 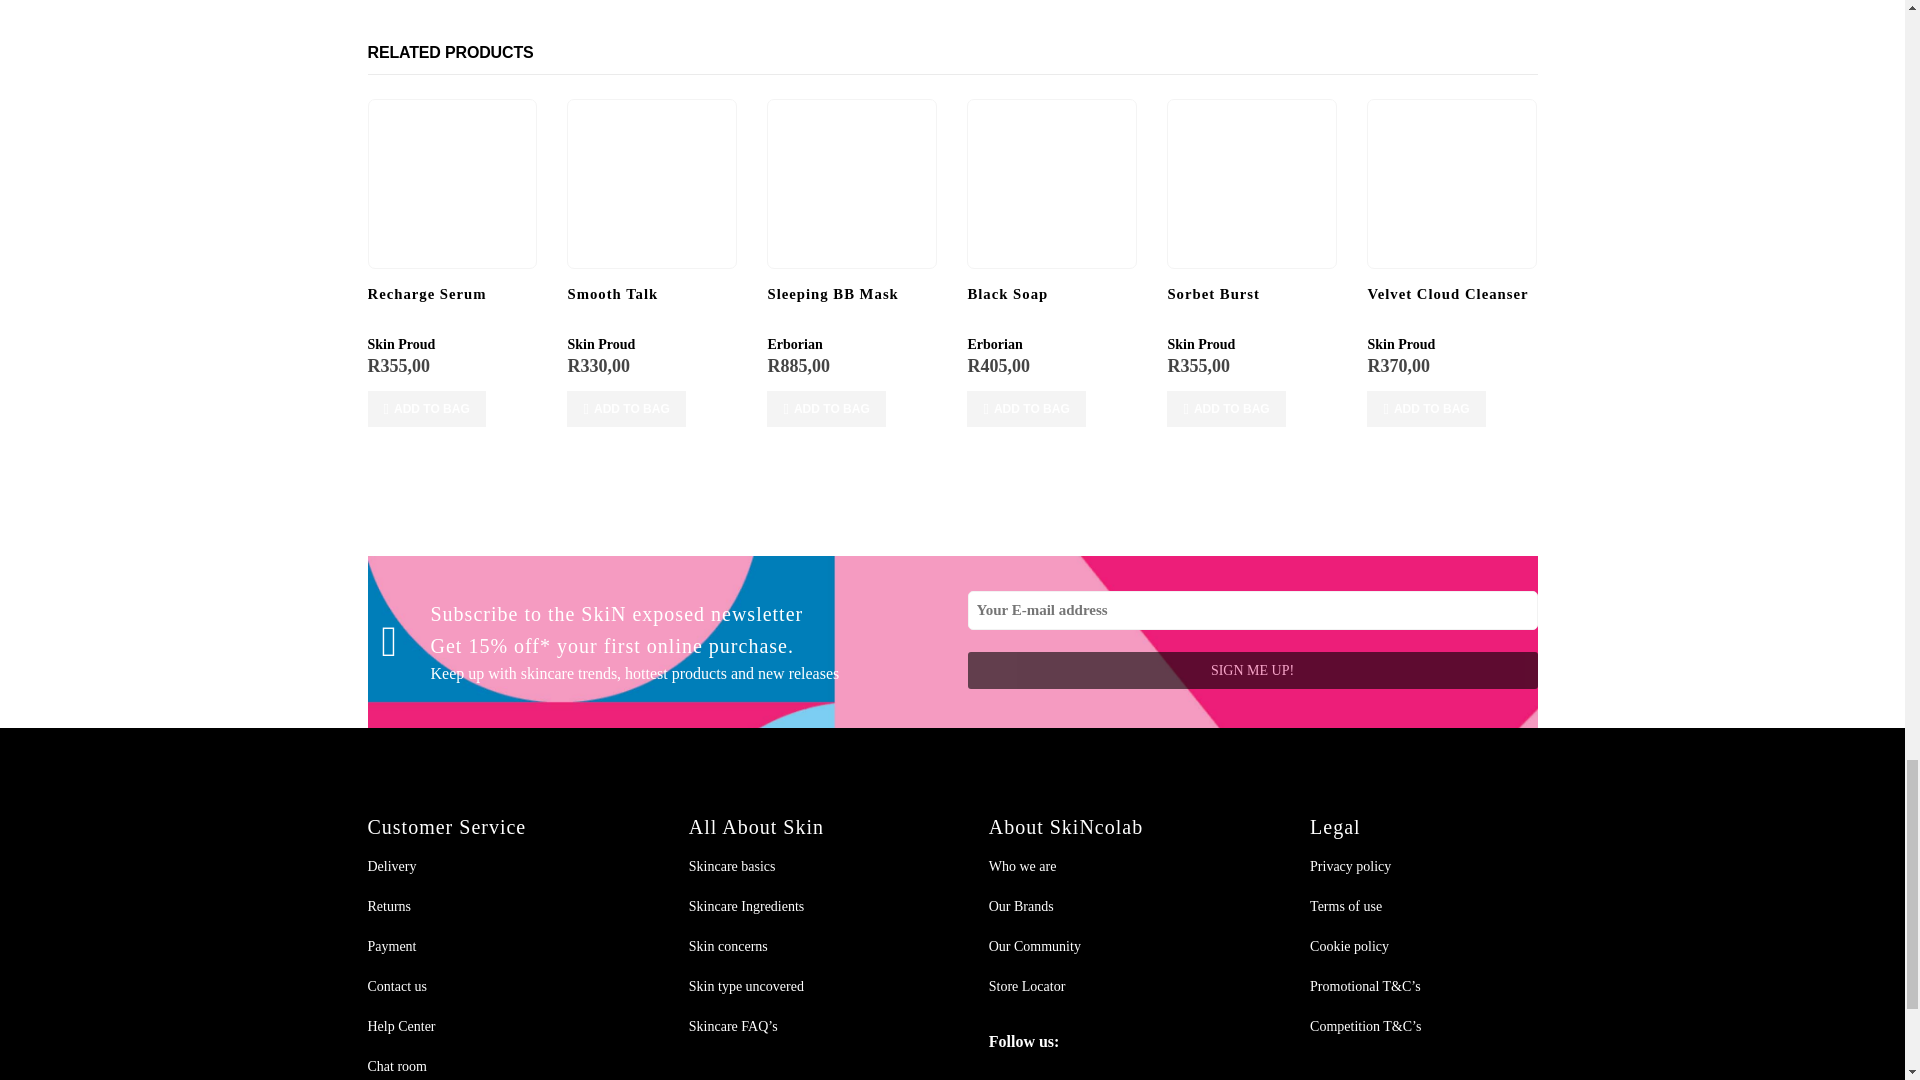 I want to click on SIGN ME UP!, so click(x=1252, y=670).